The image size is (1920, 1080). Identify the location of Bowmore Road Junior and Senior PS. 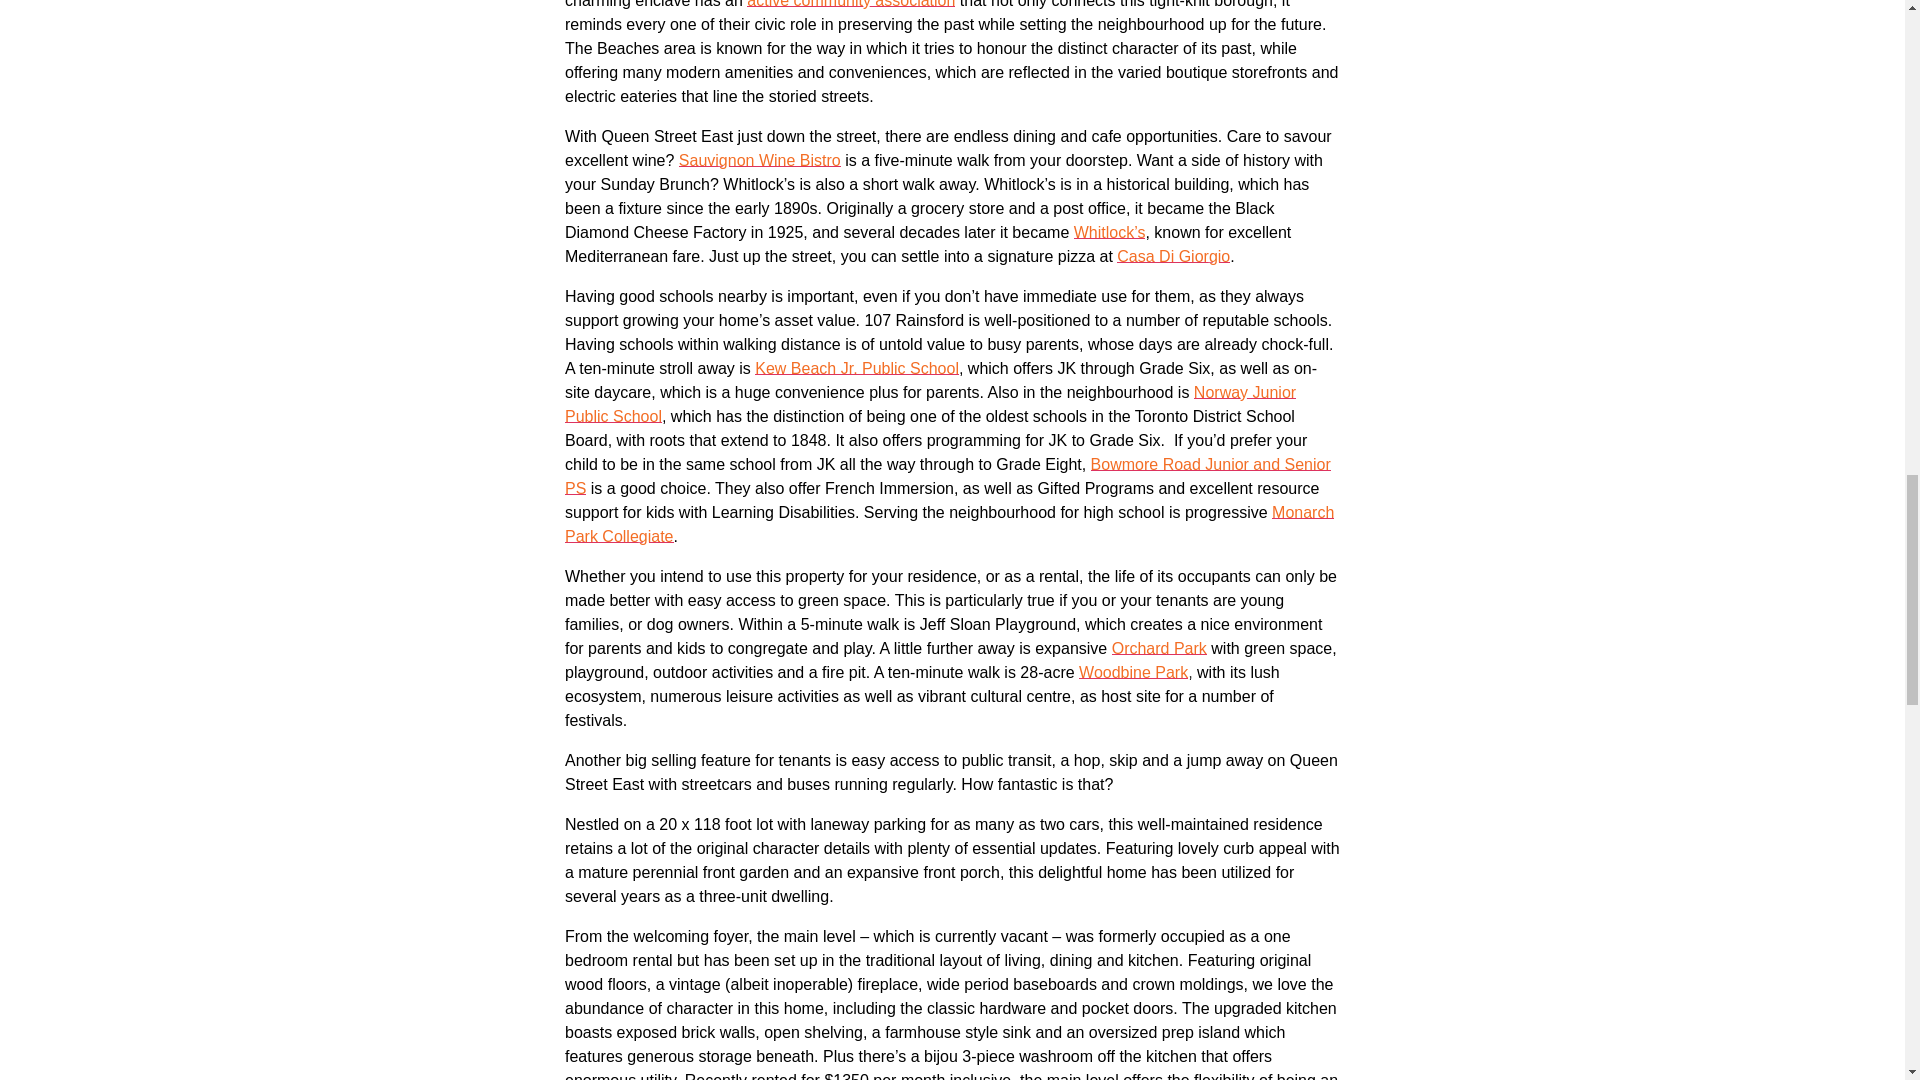
(947, 476).